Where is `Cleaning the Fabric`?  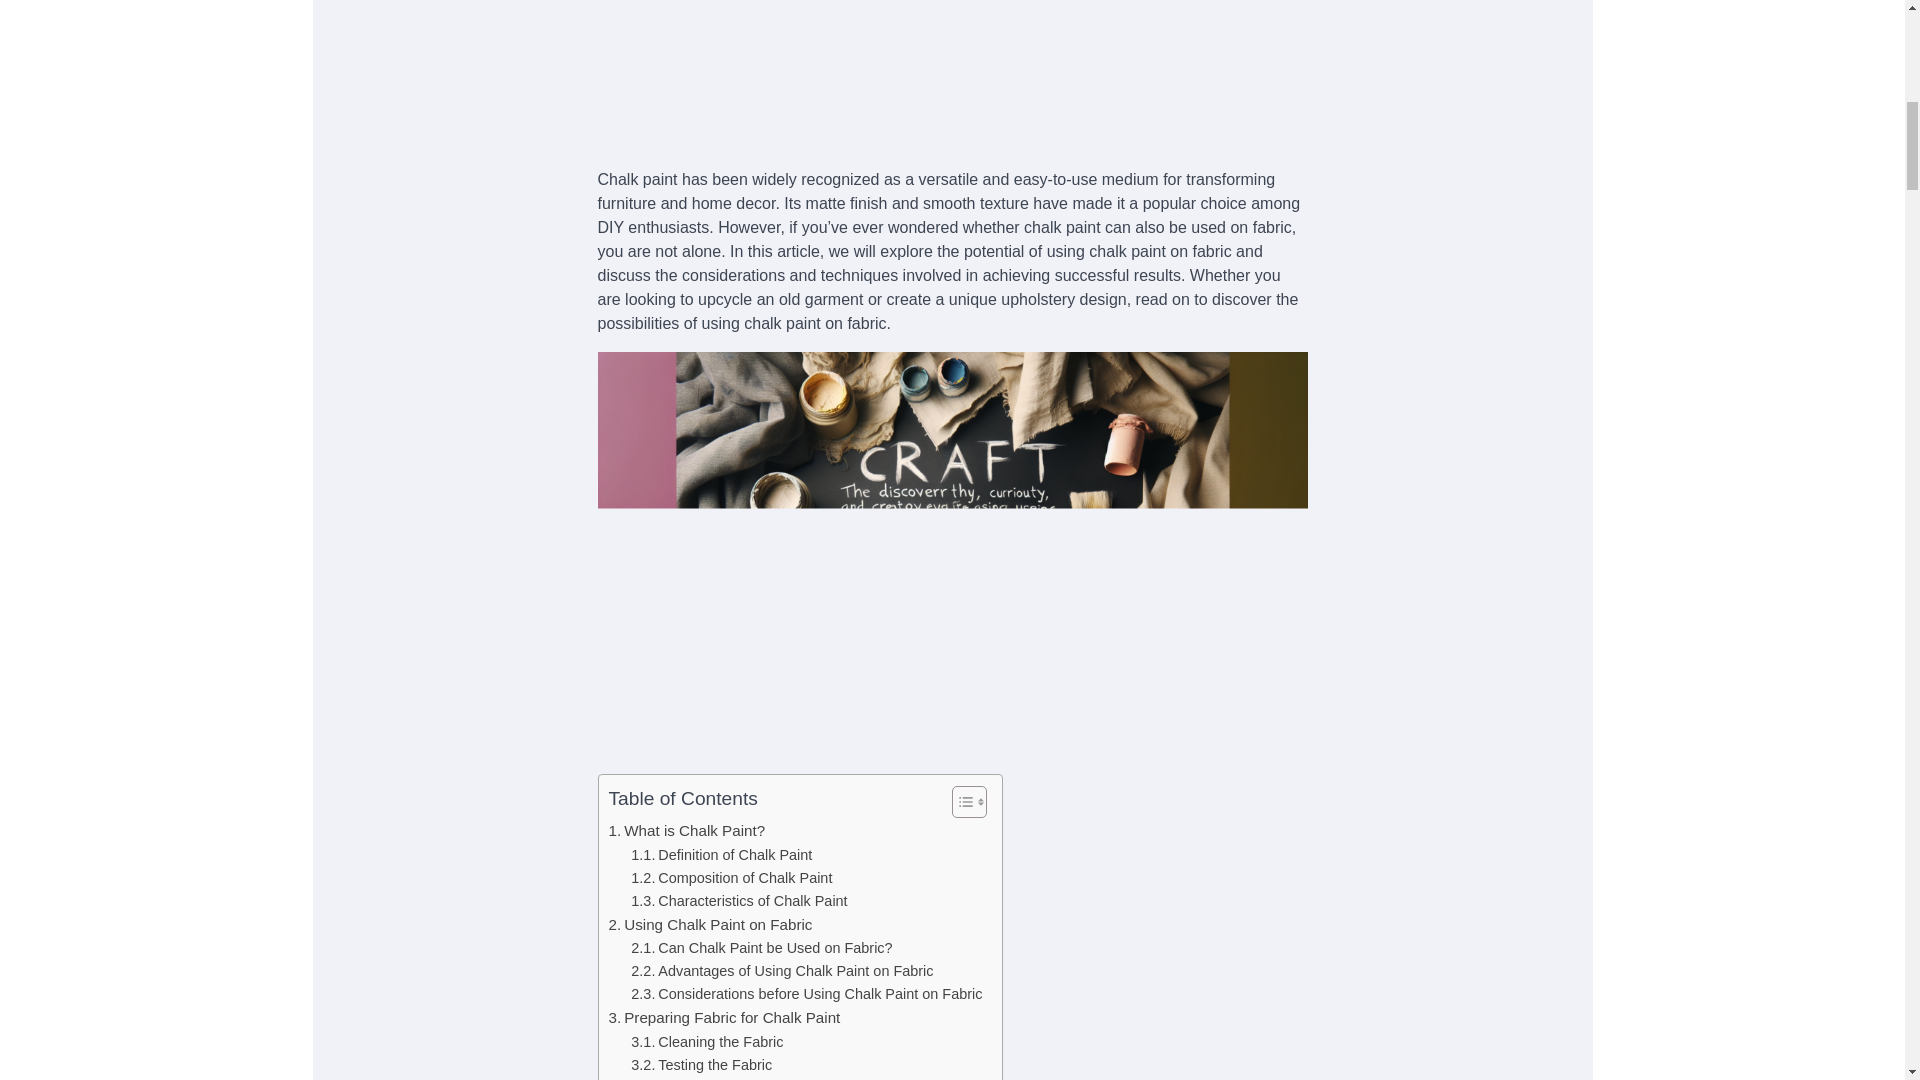
Cleaning the Fabric is located at coordinates (707, 1042).